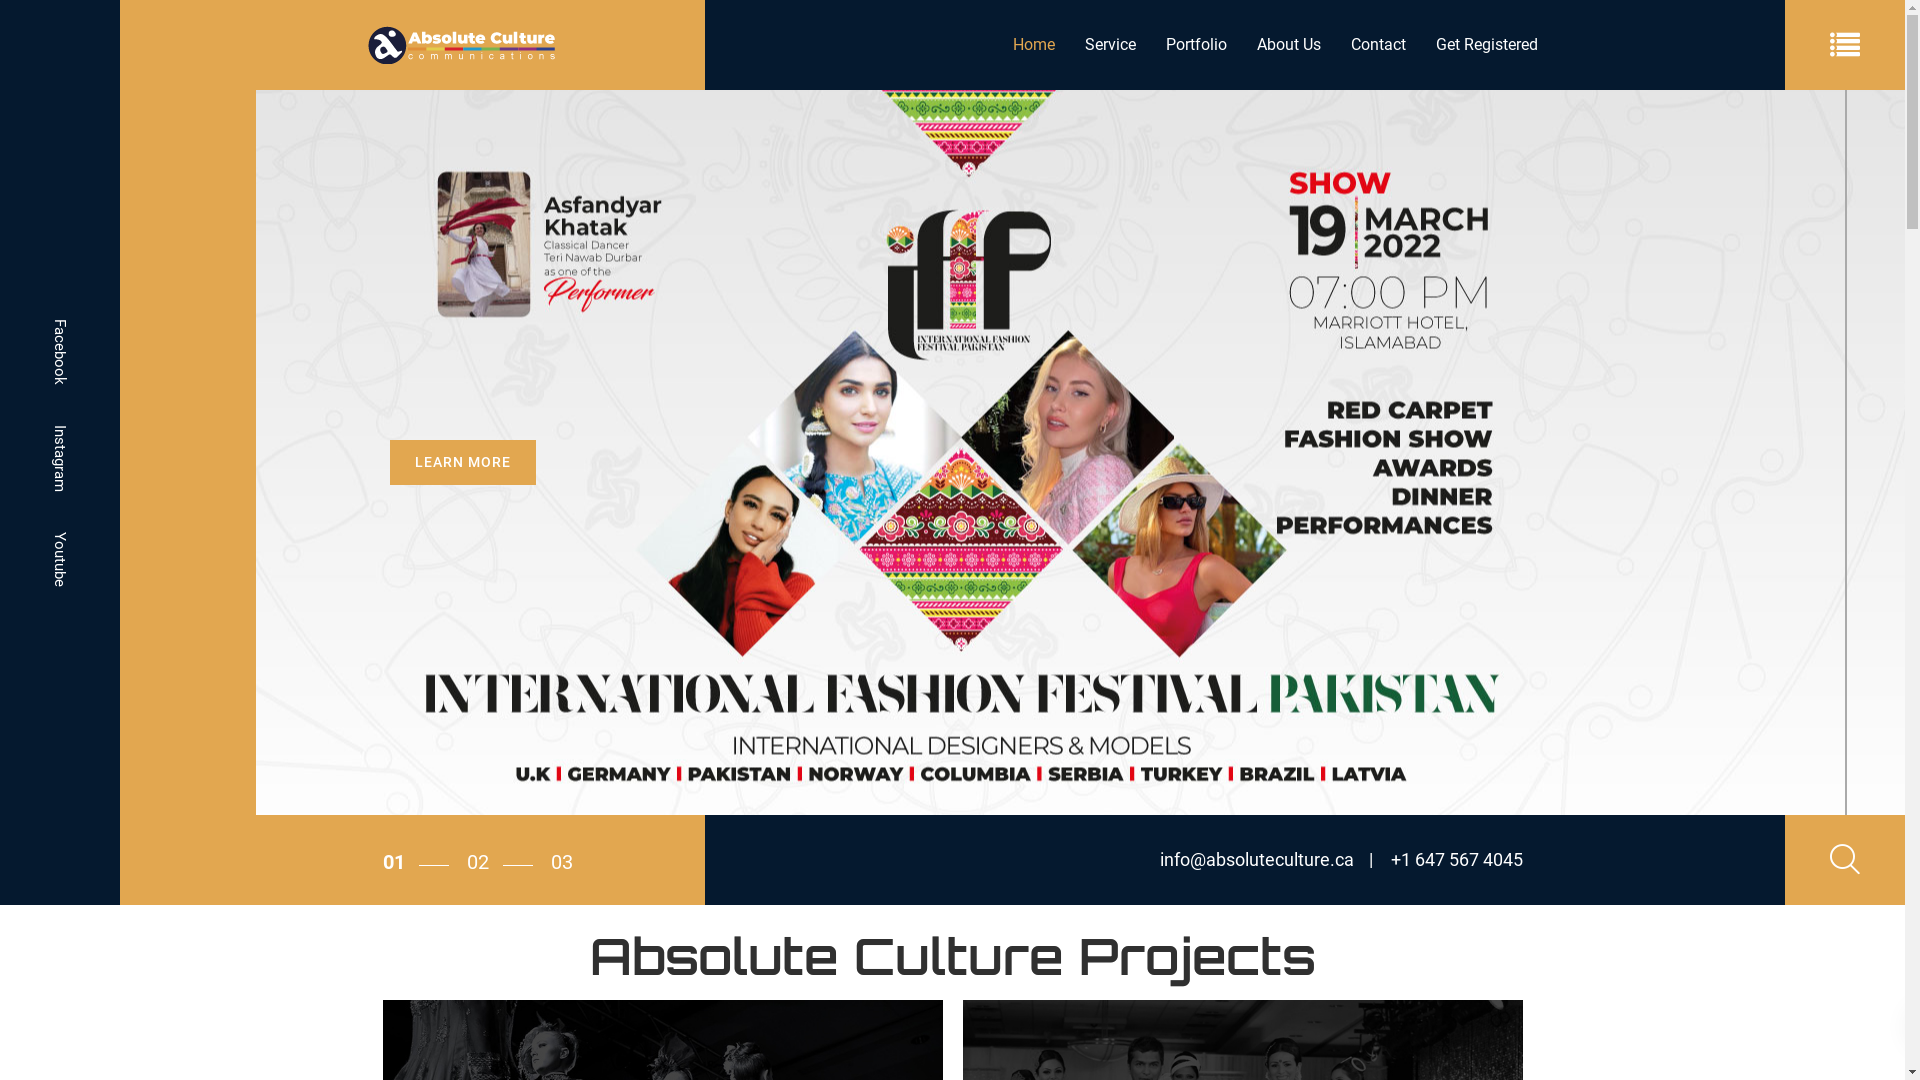 This screenshot has height=1080, width=1920. What do you see at coordinates (1257, 860) in the screenshot?
I see `info@absoluteculture.ca` at bounding box center [1257, 860].